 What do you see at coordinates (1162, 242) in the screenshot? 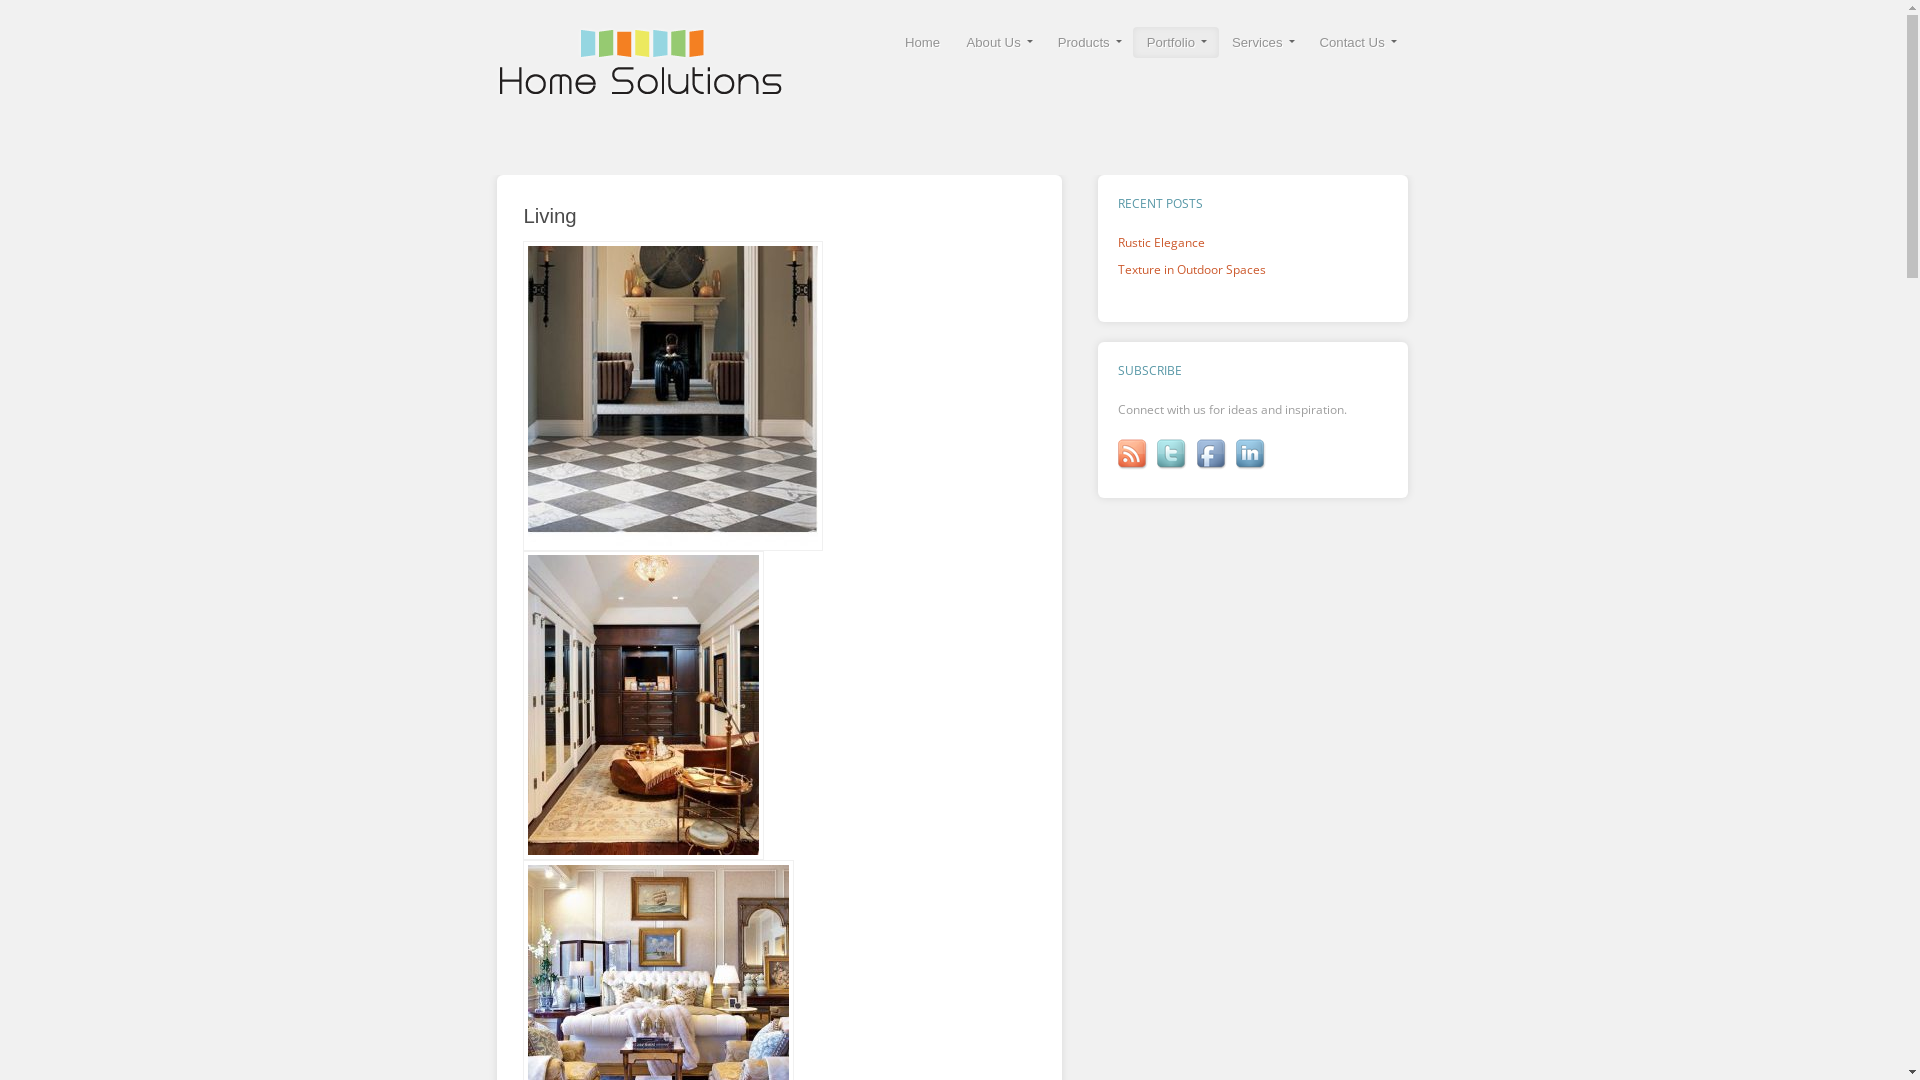
I see `Rustic Elegance` at bounding box center [1162, 242].